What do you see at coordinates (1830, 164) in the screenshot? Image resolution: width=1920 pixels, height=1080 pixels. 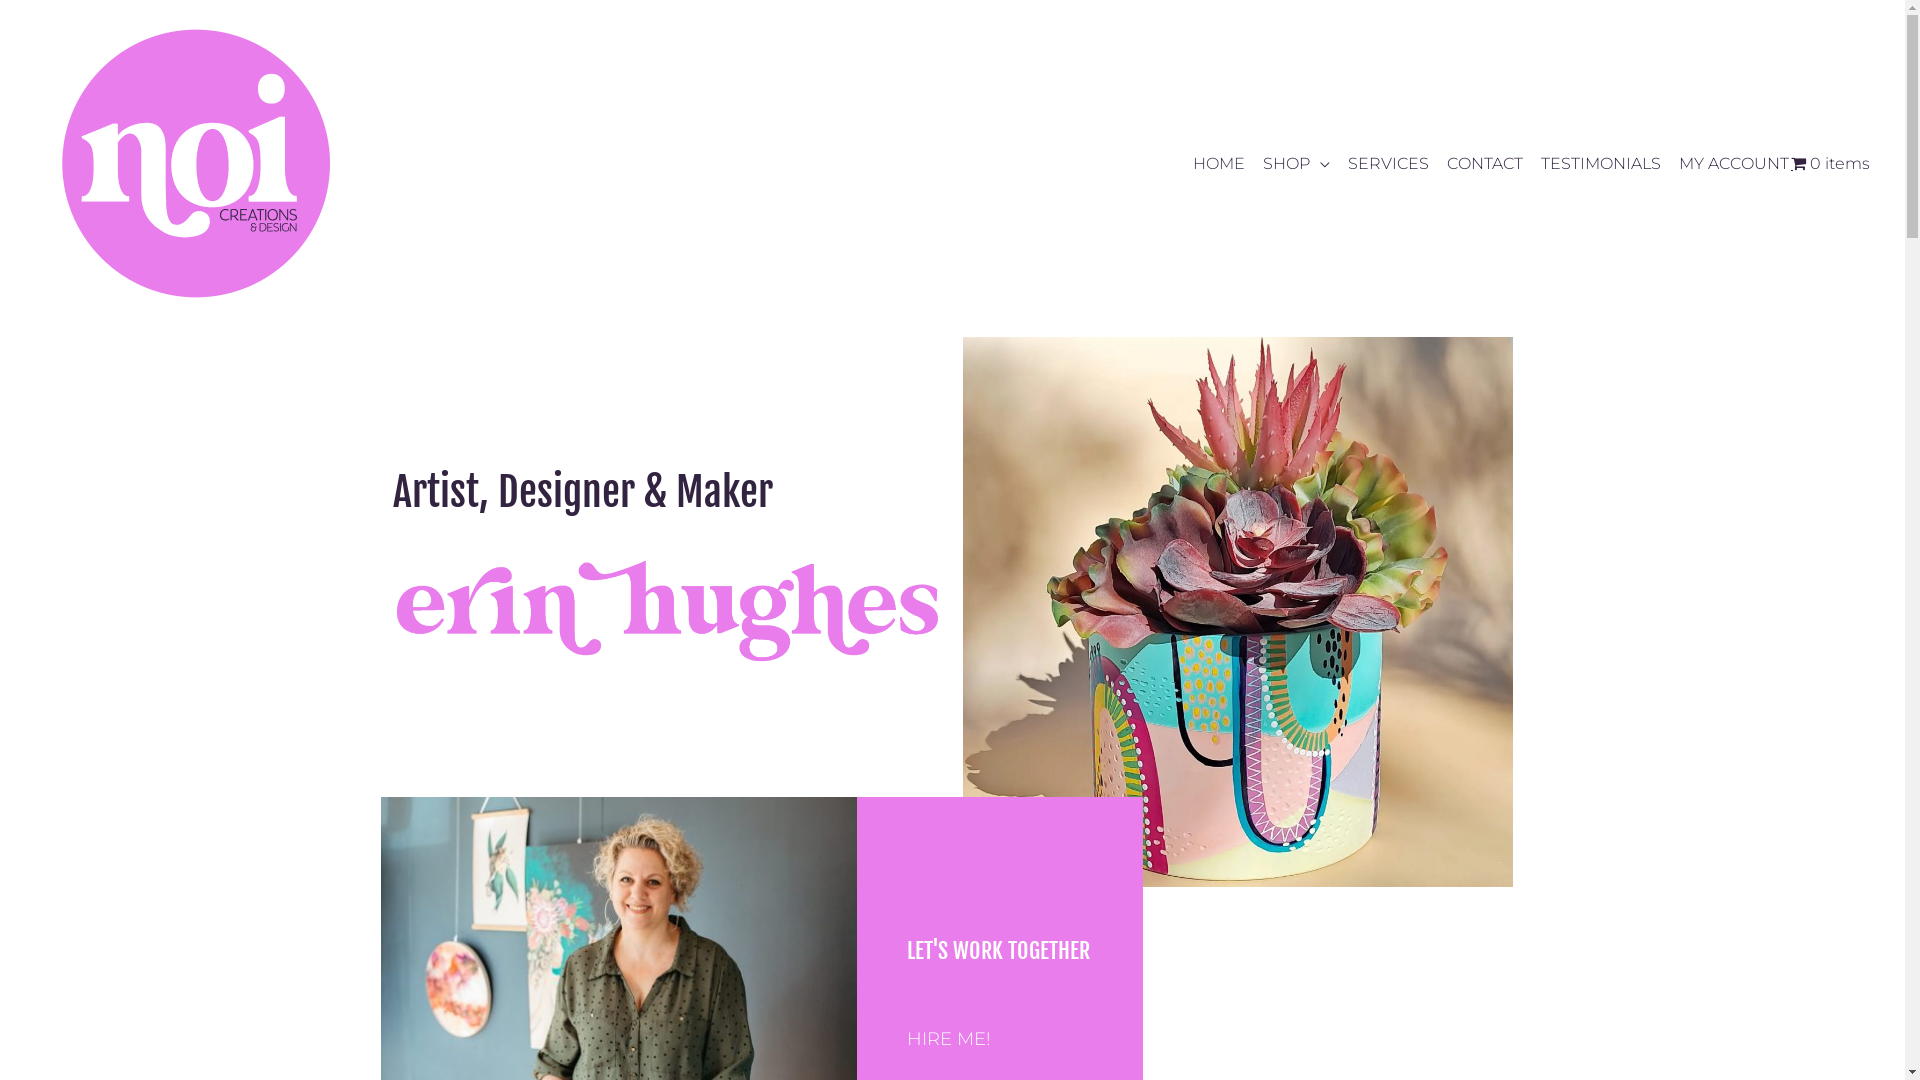 I see `0 items` at bounding box center [1830, 164].